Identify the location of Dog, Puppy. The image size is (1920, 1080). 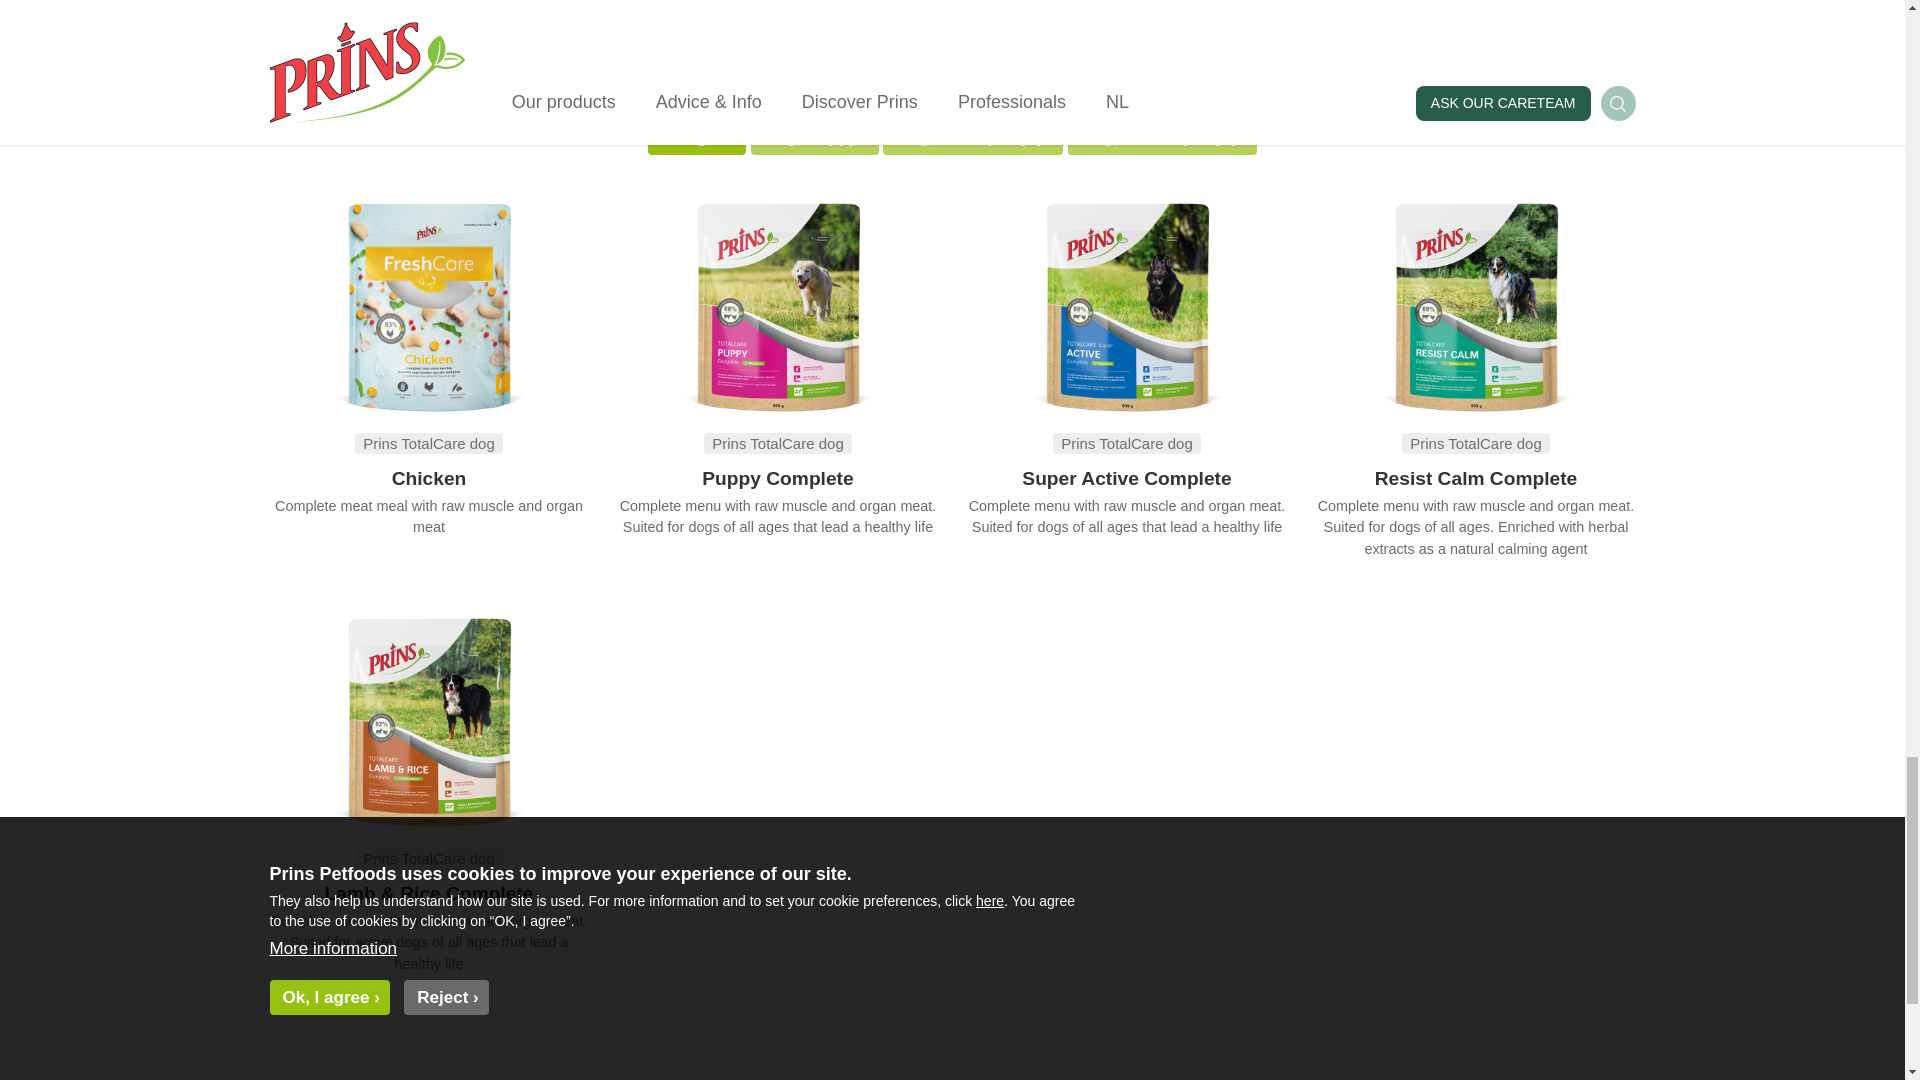
(814, 137).